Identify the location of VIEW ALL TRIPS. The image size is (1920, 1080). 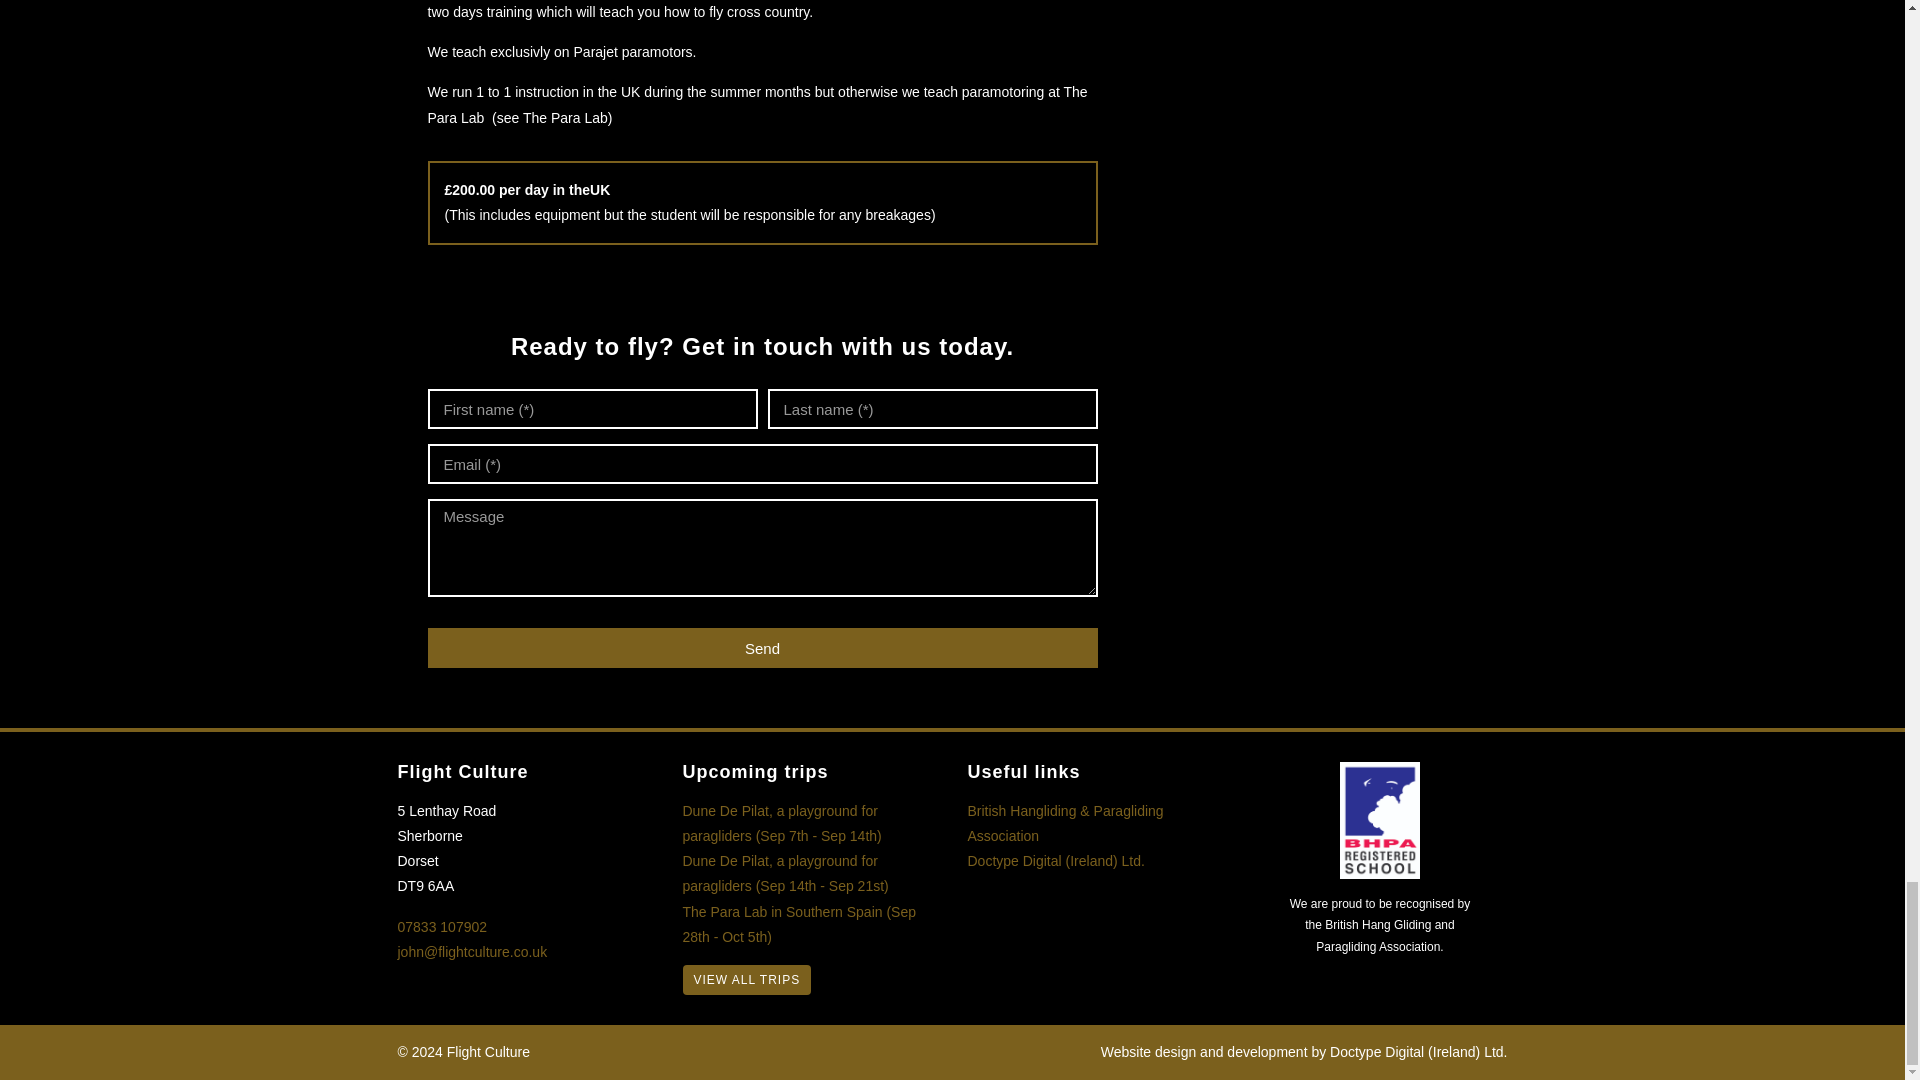
(746, 980).